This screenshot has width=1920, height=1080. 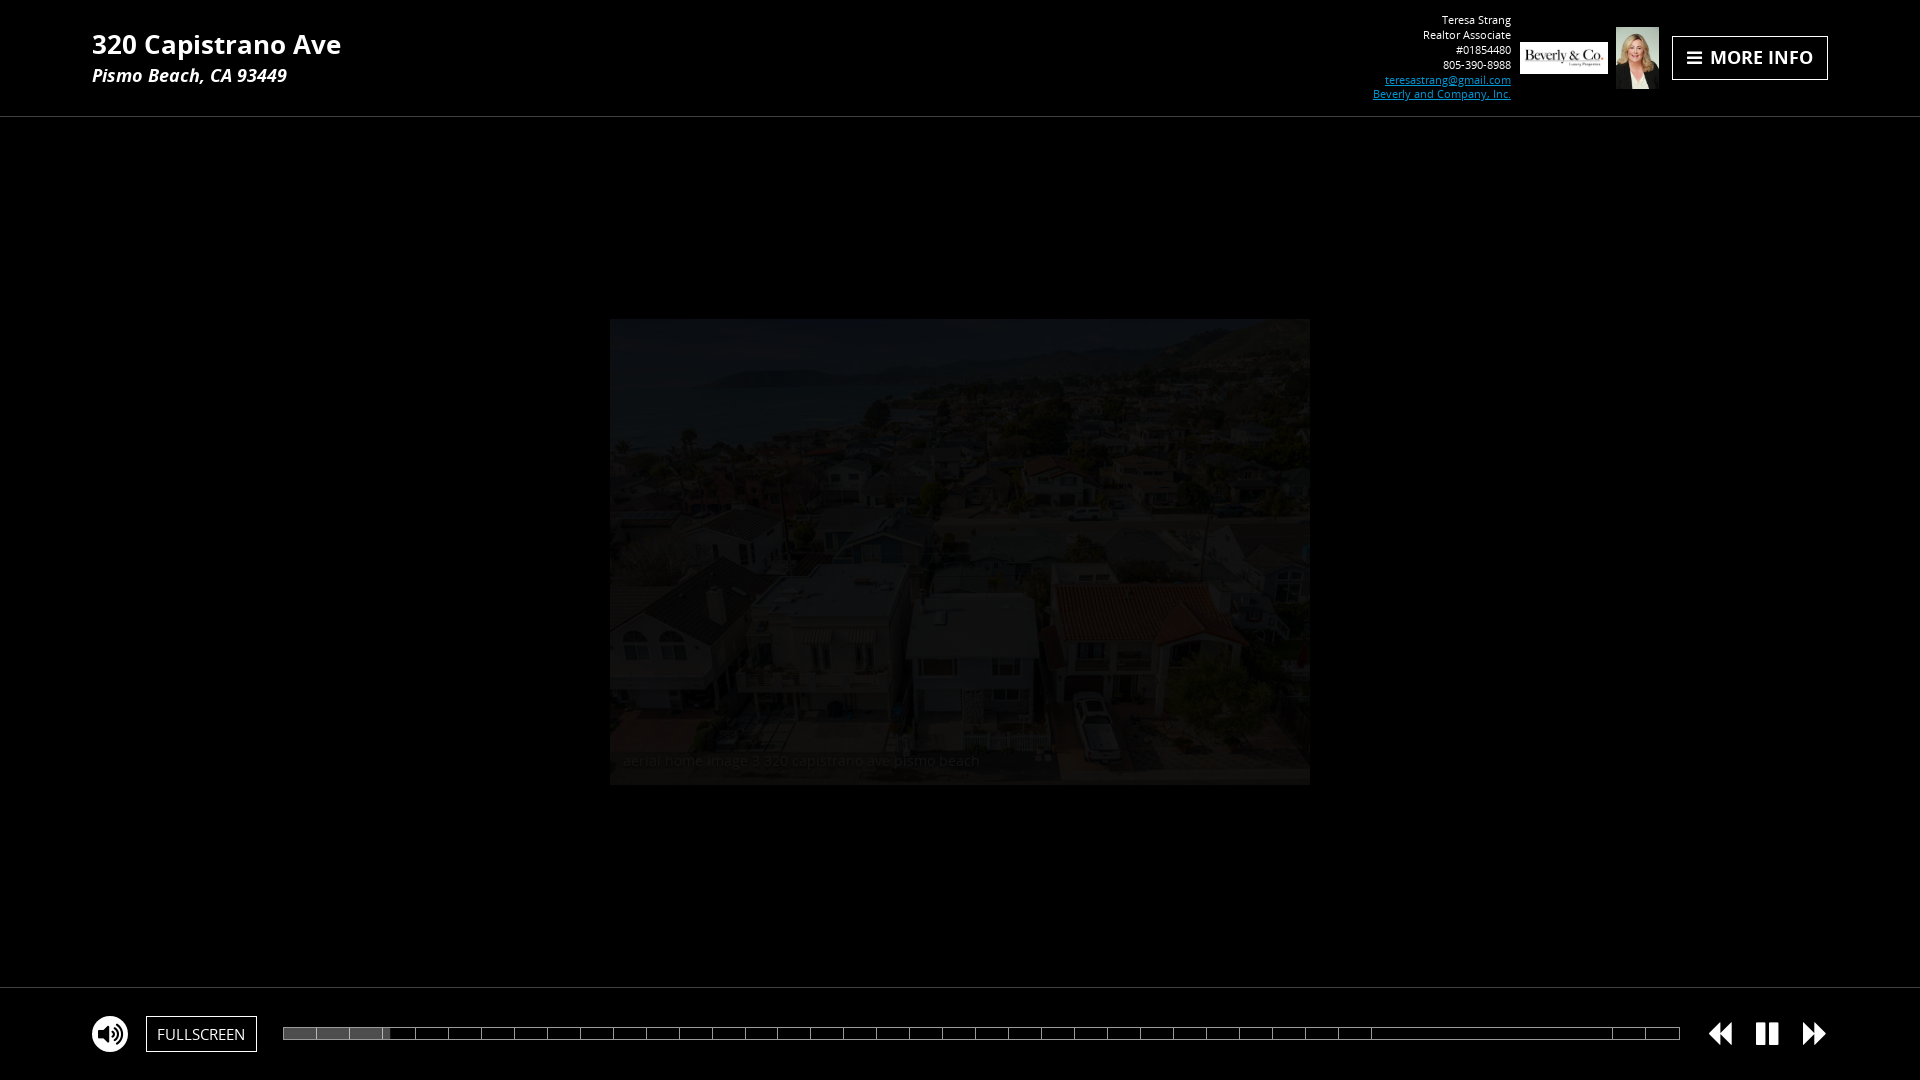 I want to click on teresastrang@gmail.com, so click(x=1448, y=80).